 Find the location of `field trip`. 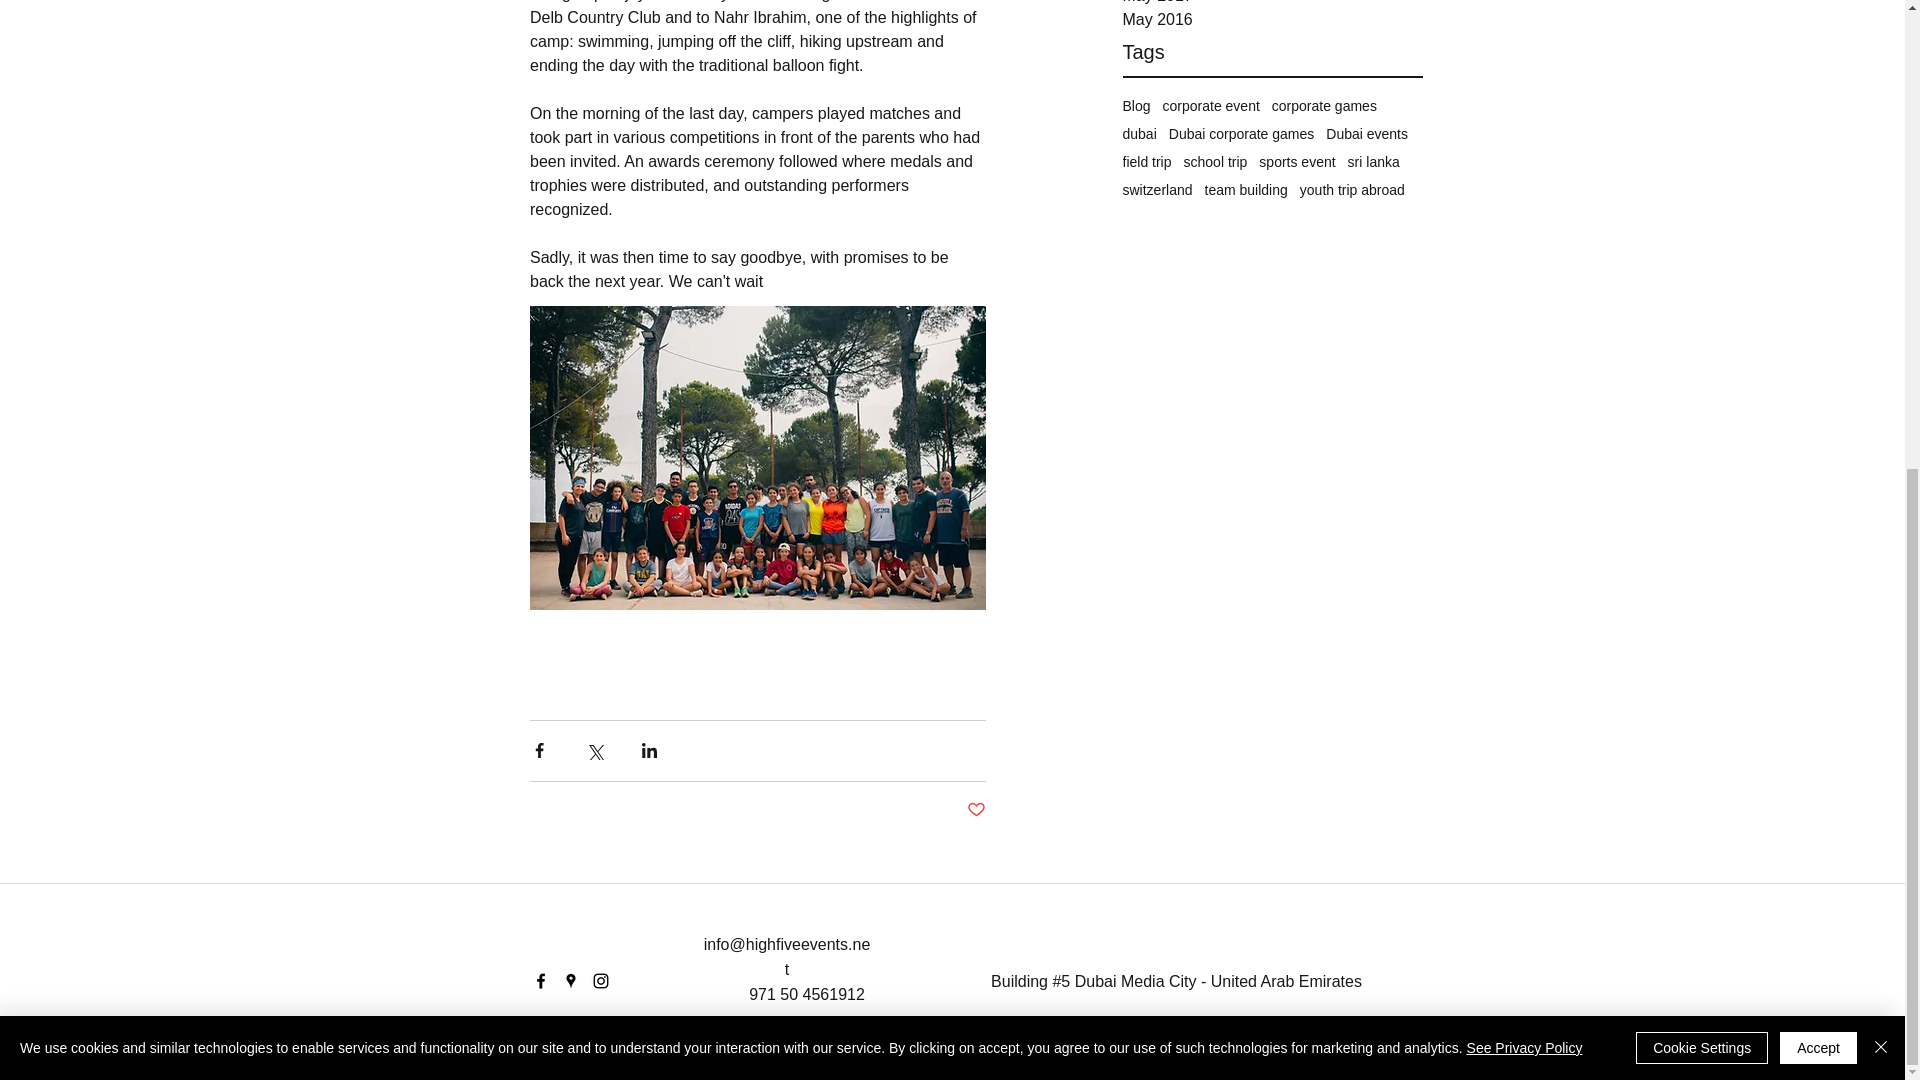

field trip is located at coordinates (1146, 162).